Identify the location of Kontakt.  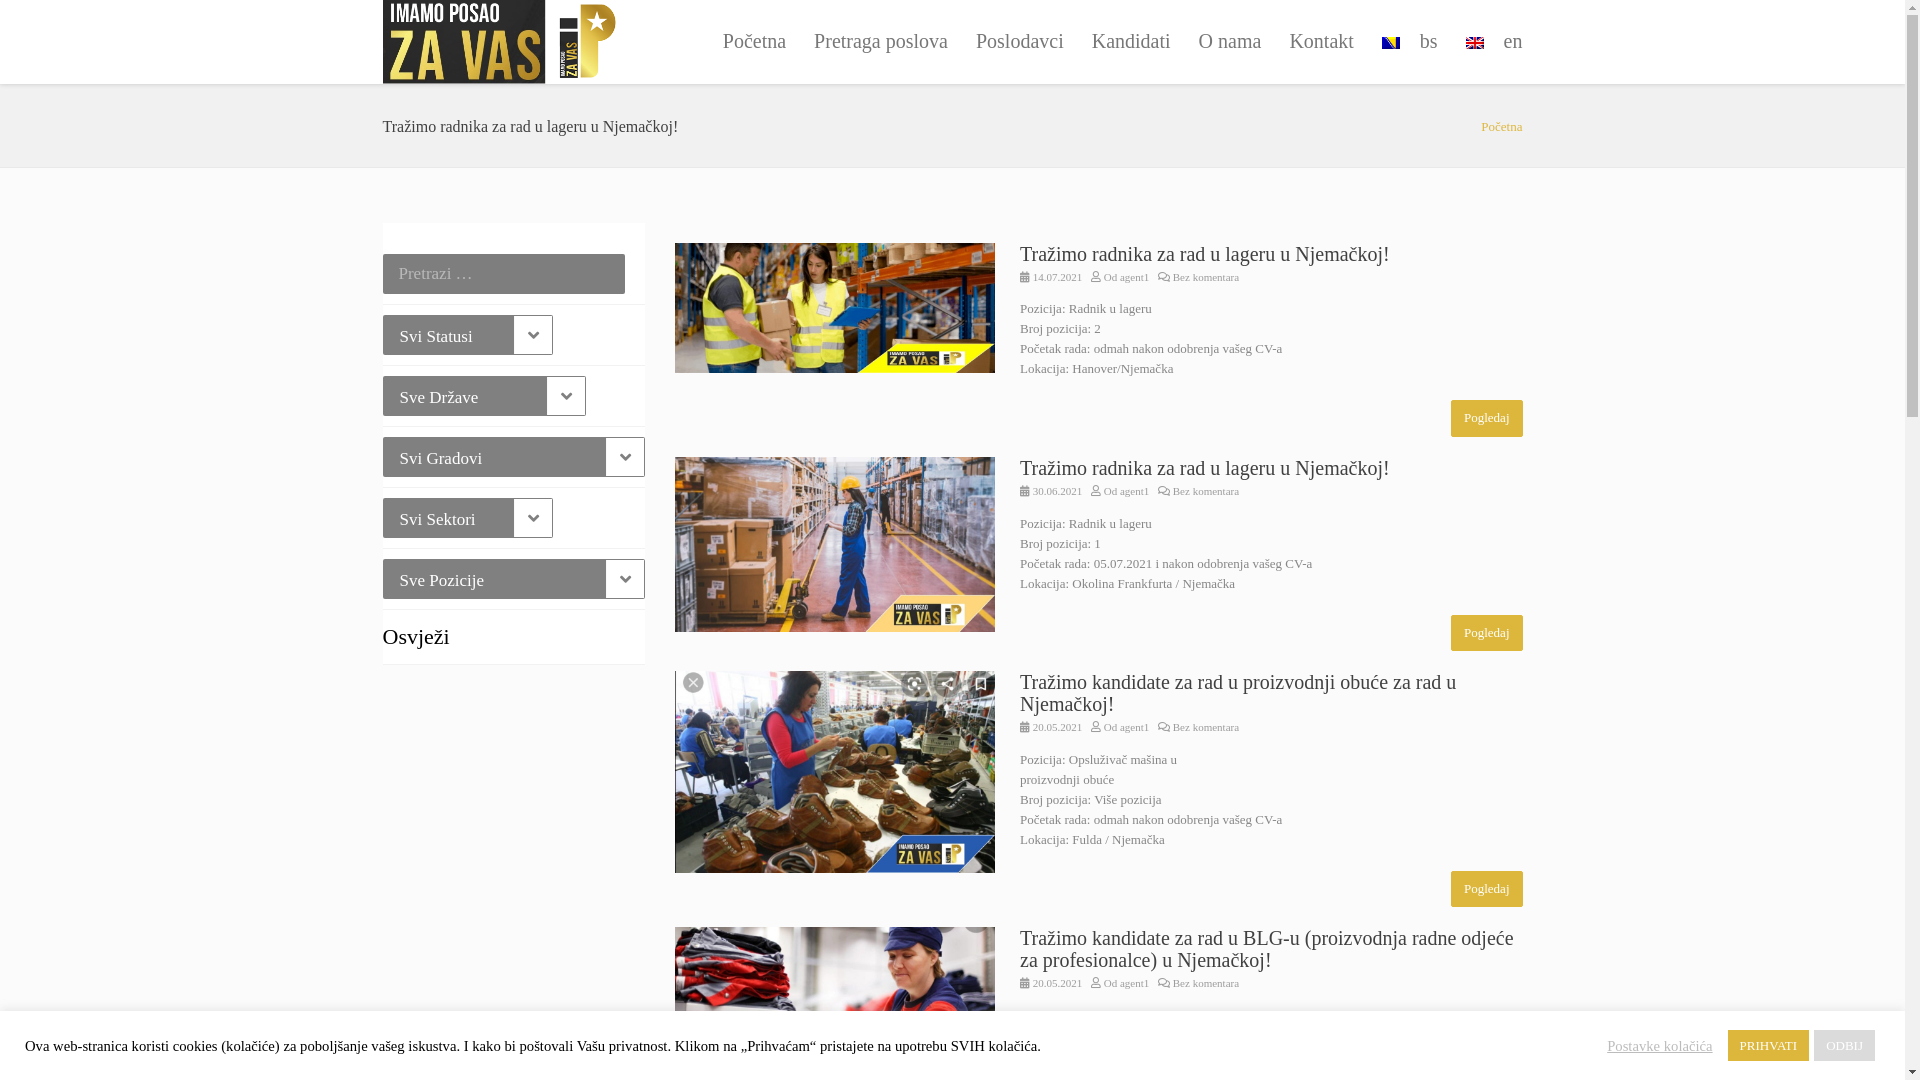
(1321, 42).